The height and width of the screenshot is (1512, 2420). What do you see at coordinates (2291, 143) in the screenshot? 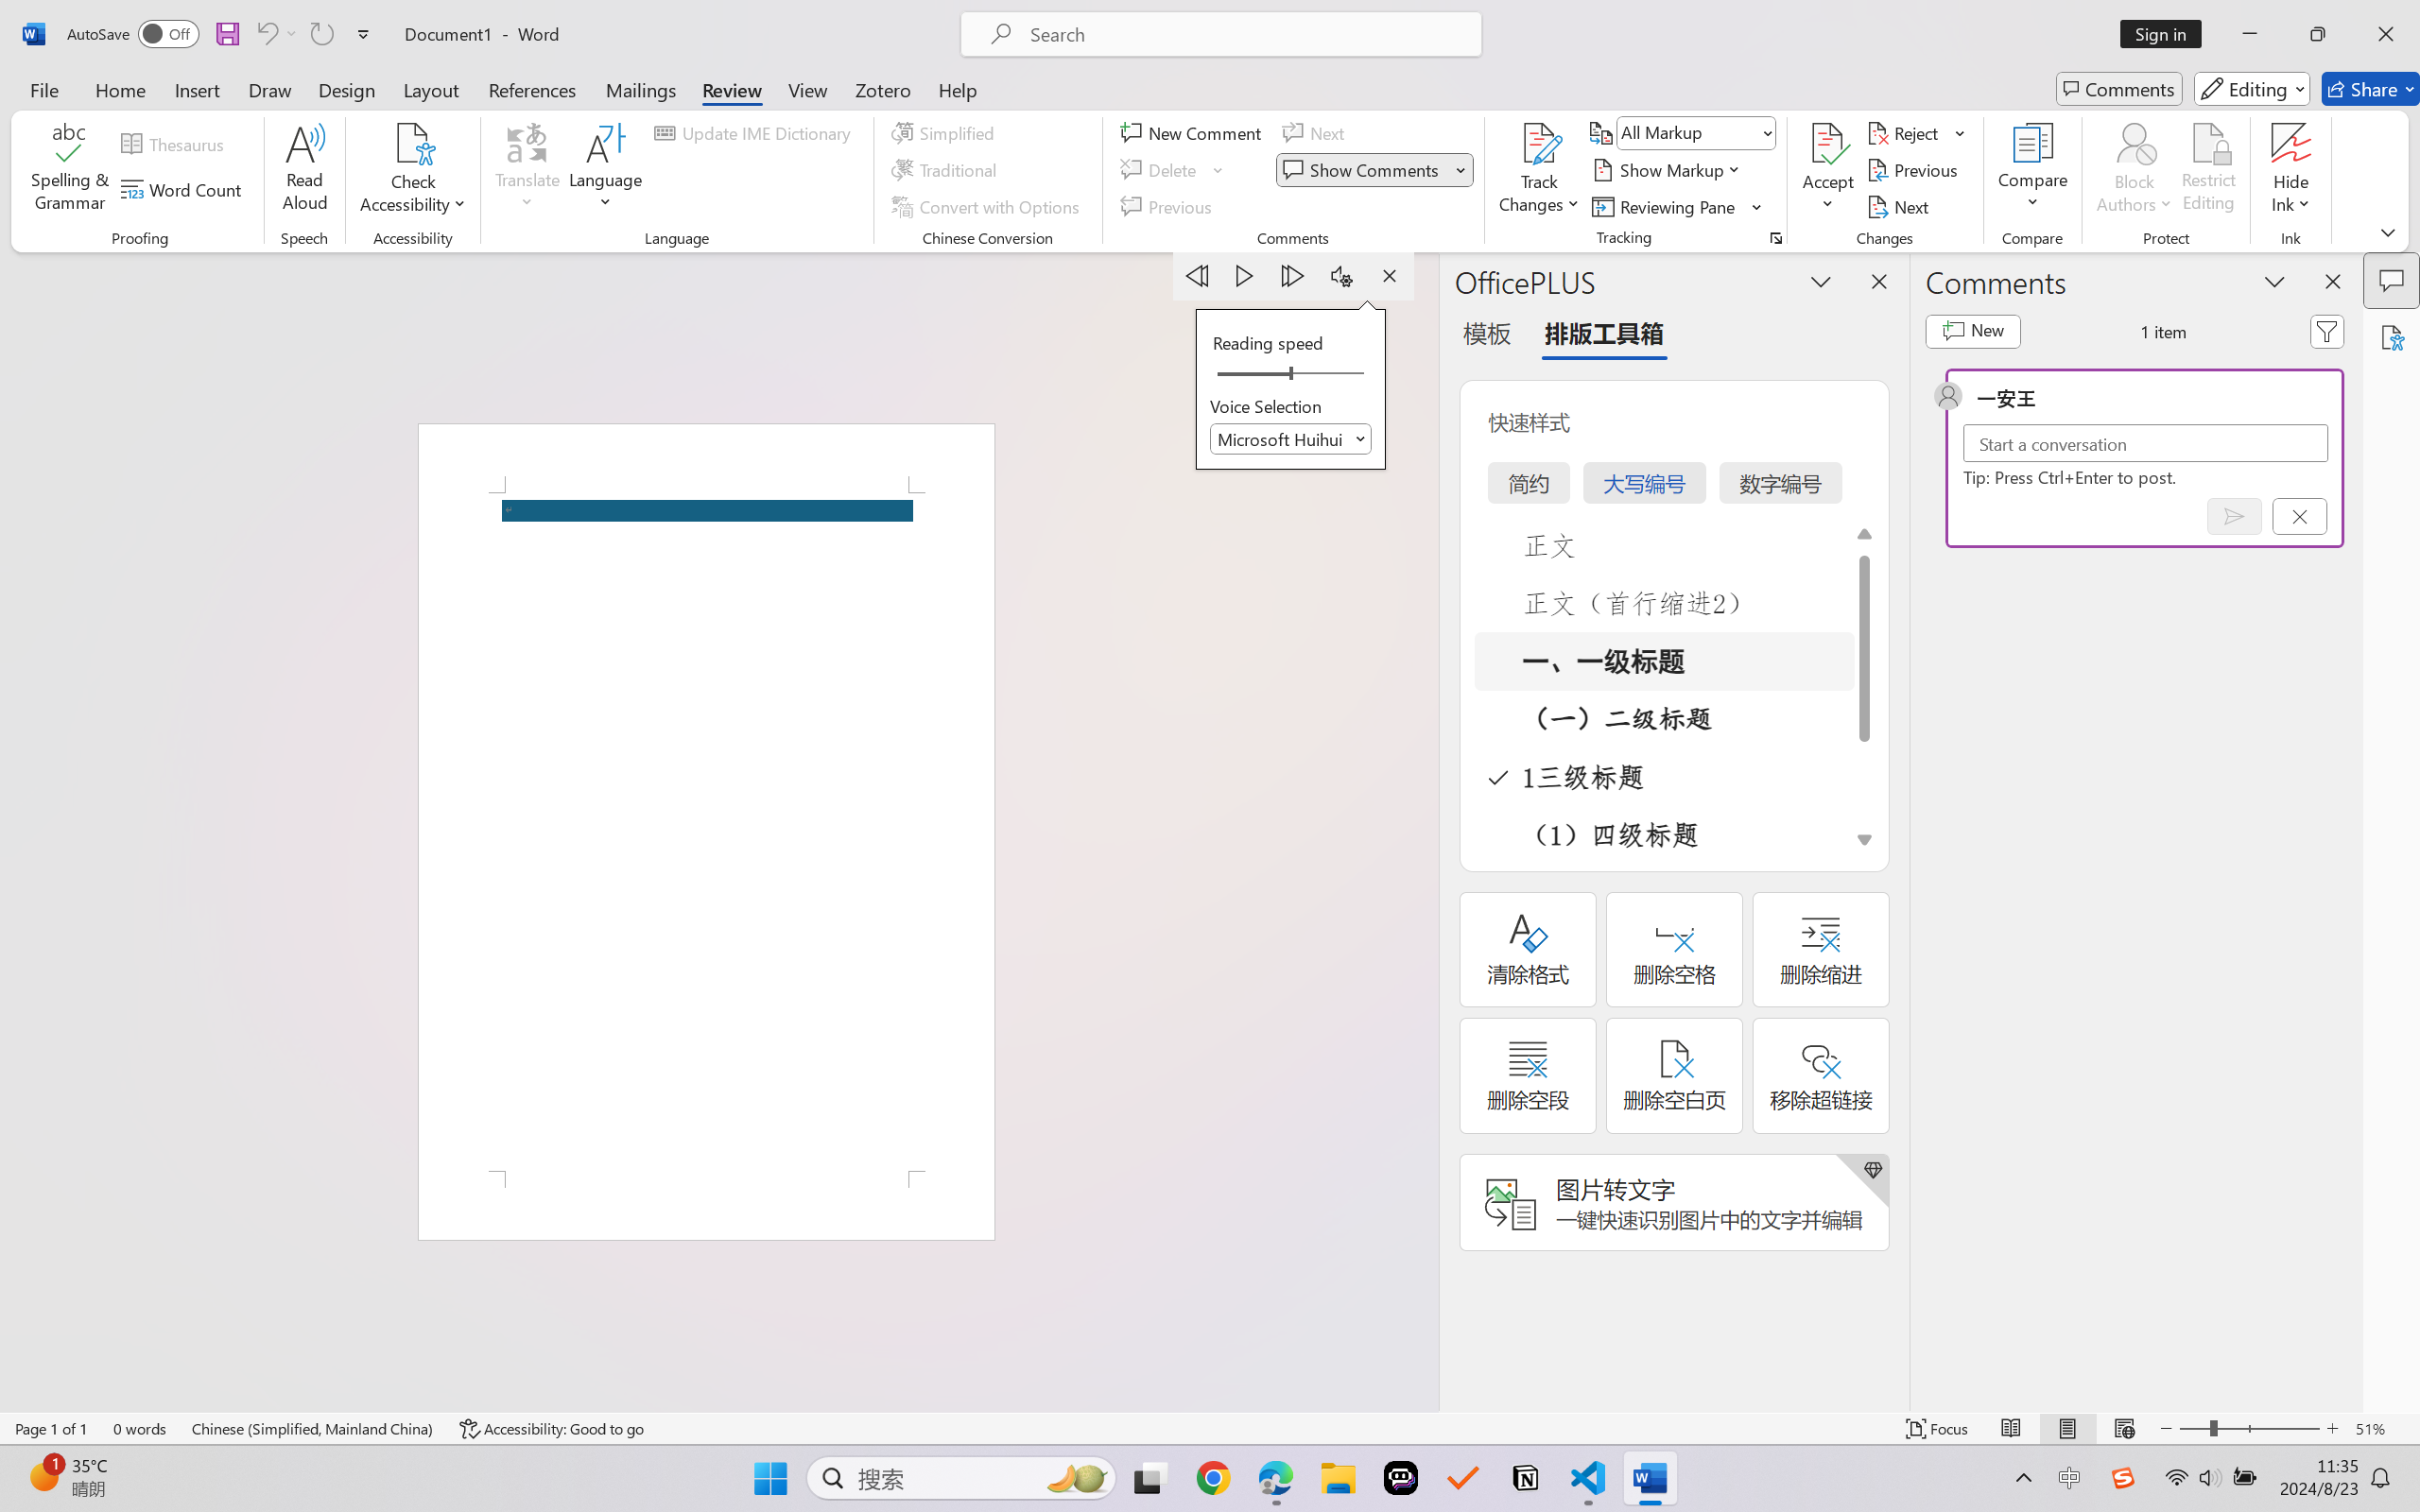
I see `Hide Ink` at bounding box center [2291, 143].